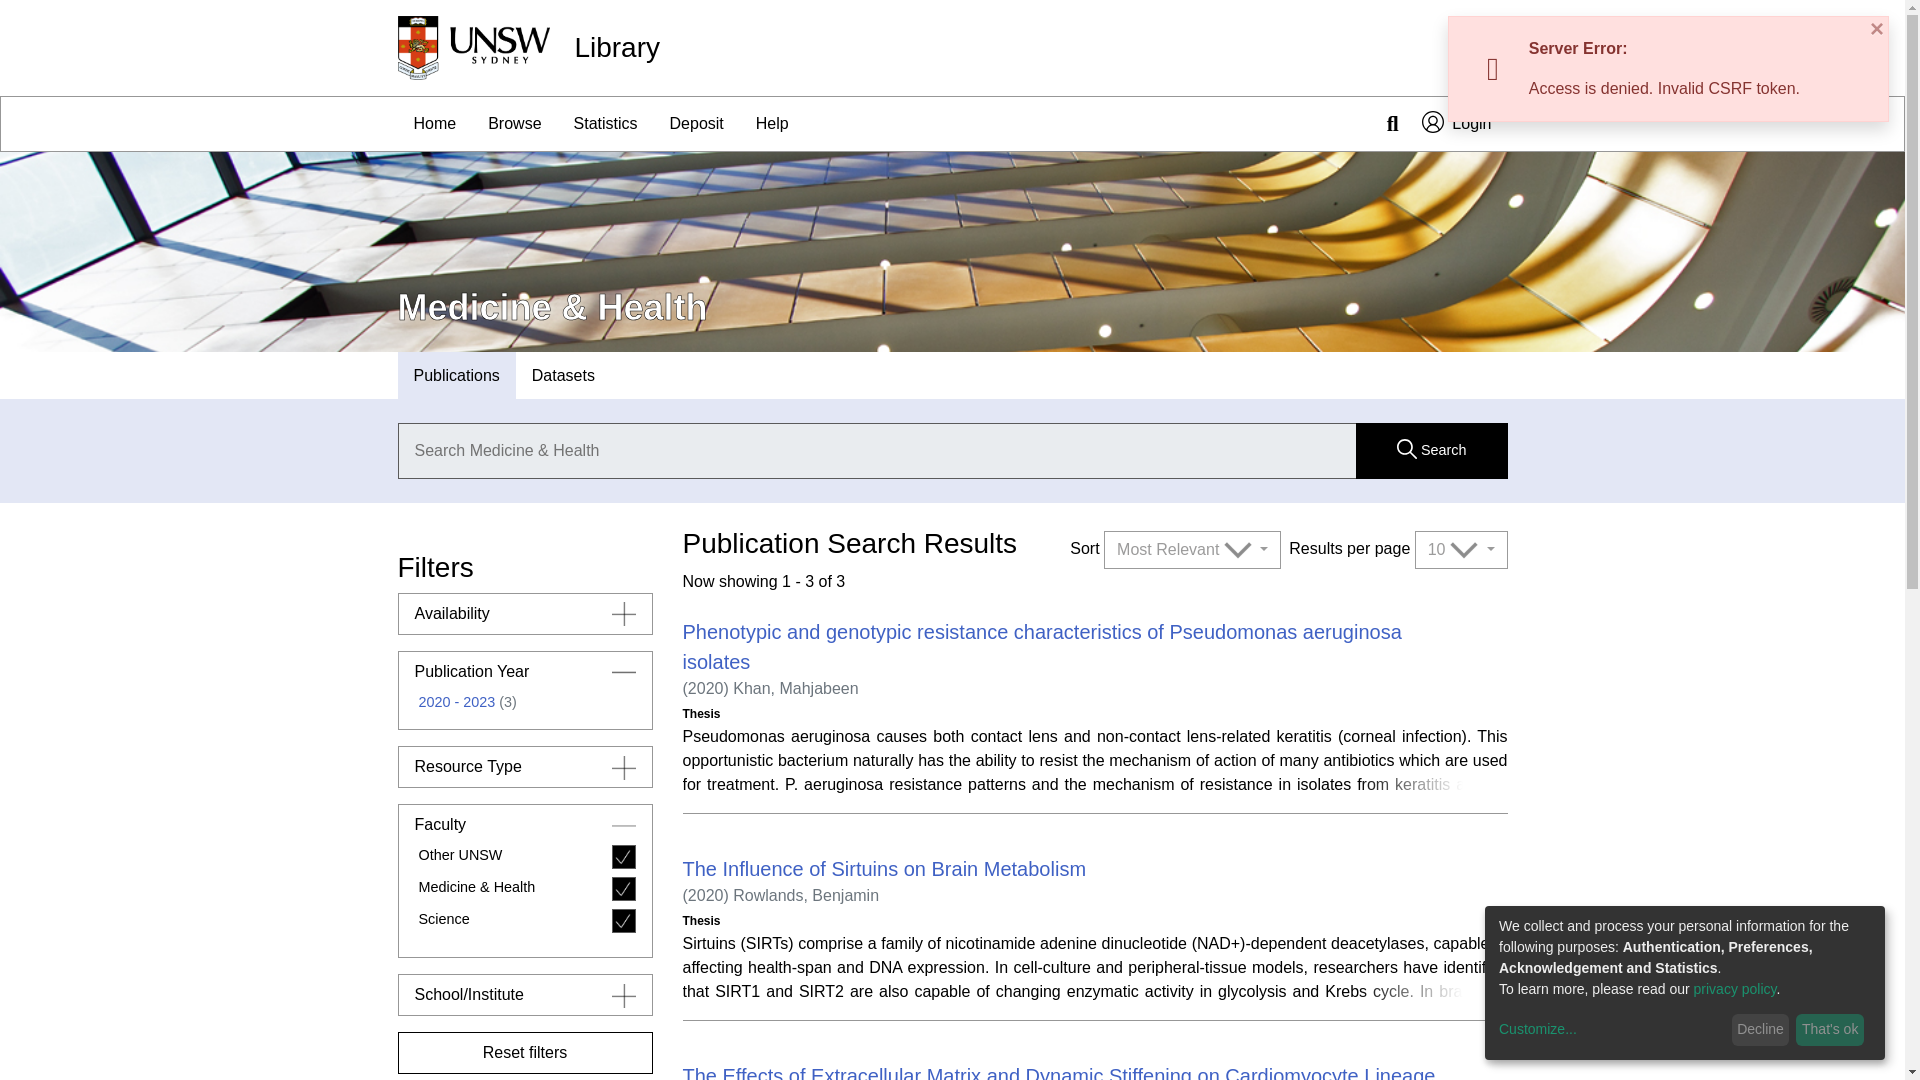  Describe the element at coordinates (624, 825) in the screenshot. I see `Collapse filter` at that location.